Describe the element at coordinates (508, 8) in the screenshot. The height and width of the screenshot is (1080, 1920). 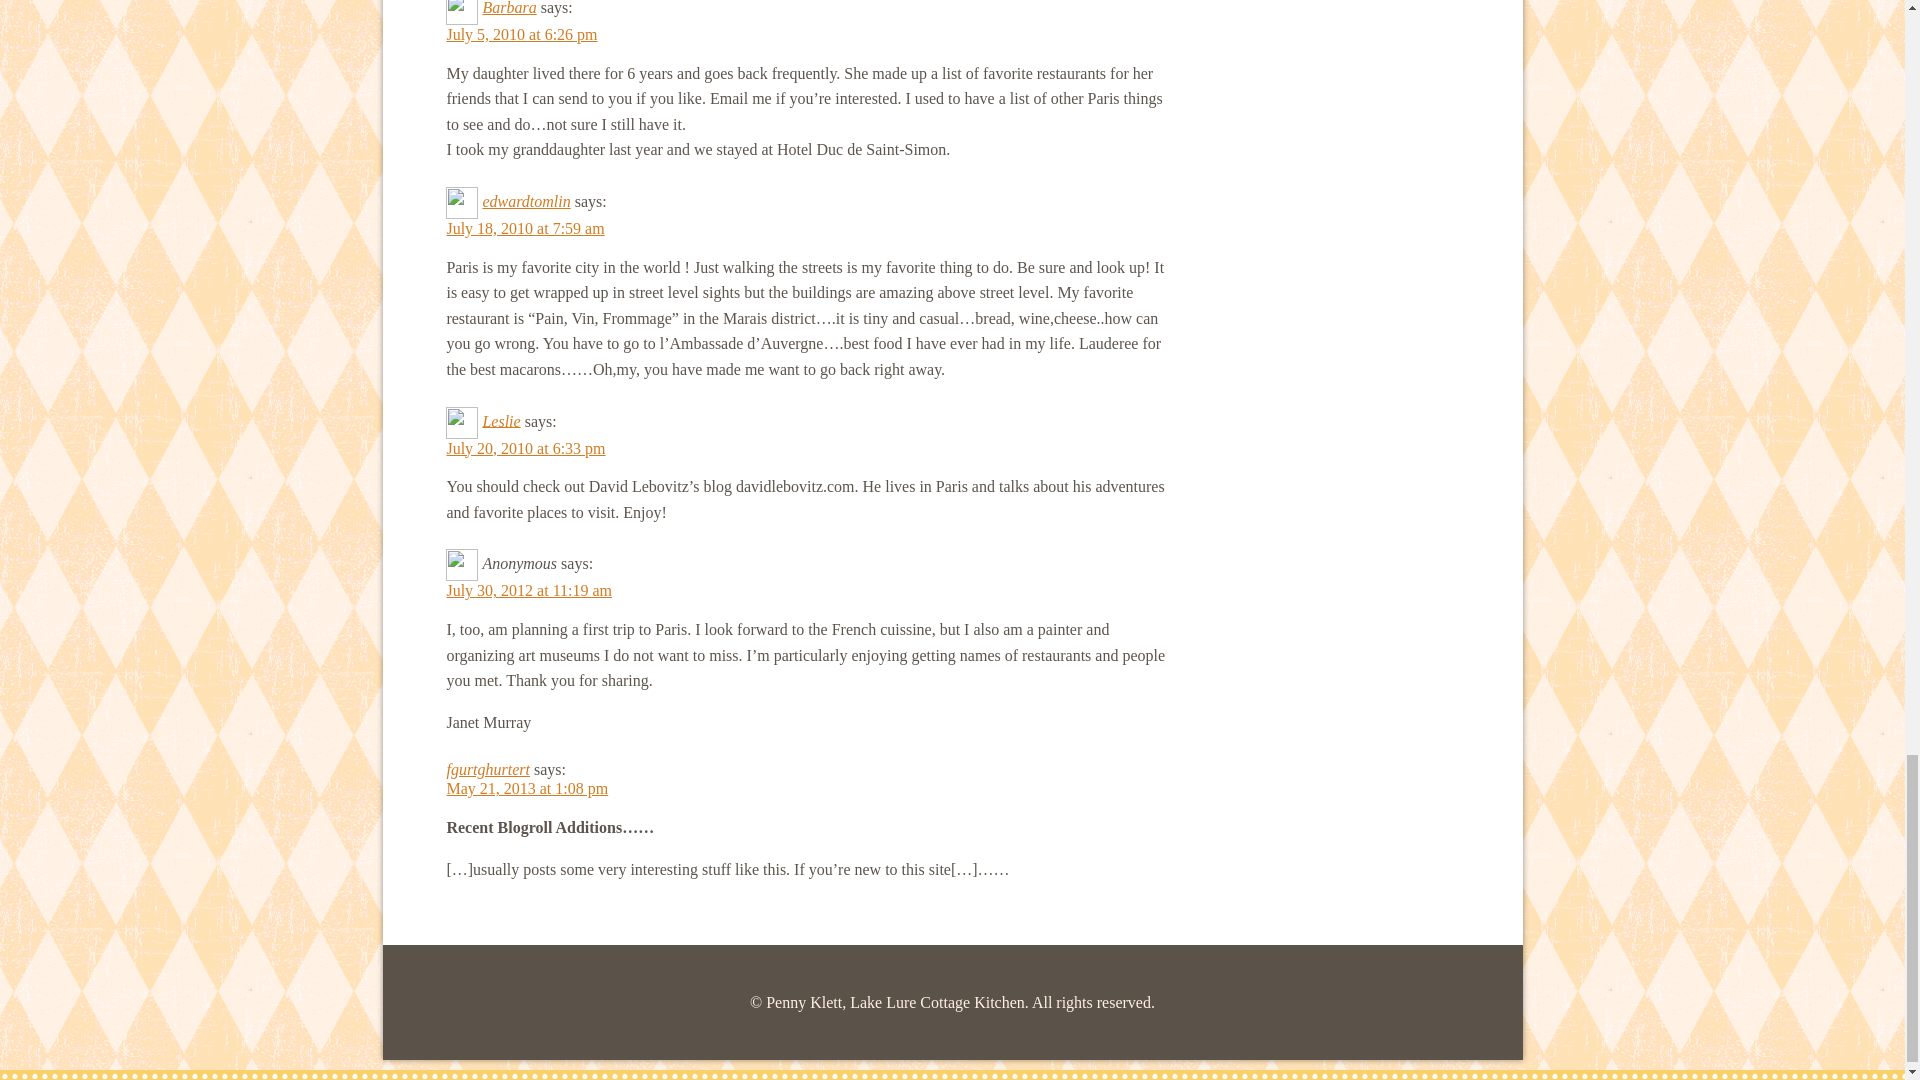
I see `Barbara` at that location.